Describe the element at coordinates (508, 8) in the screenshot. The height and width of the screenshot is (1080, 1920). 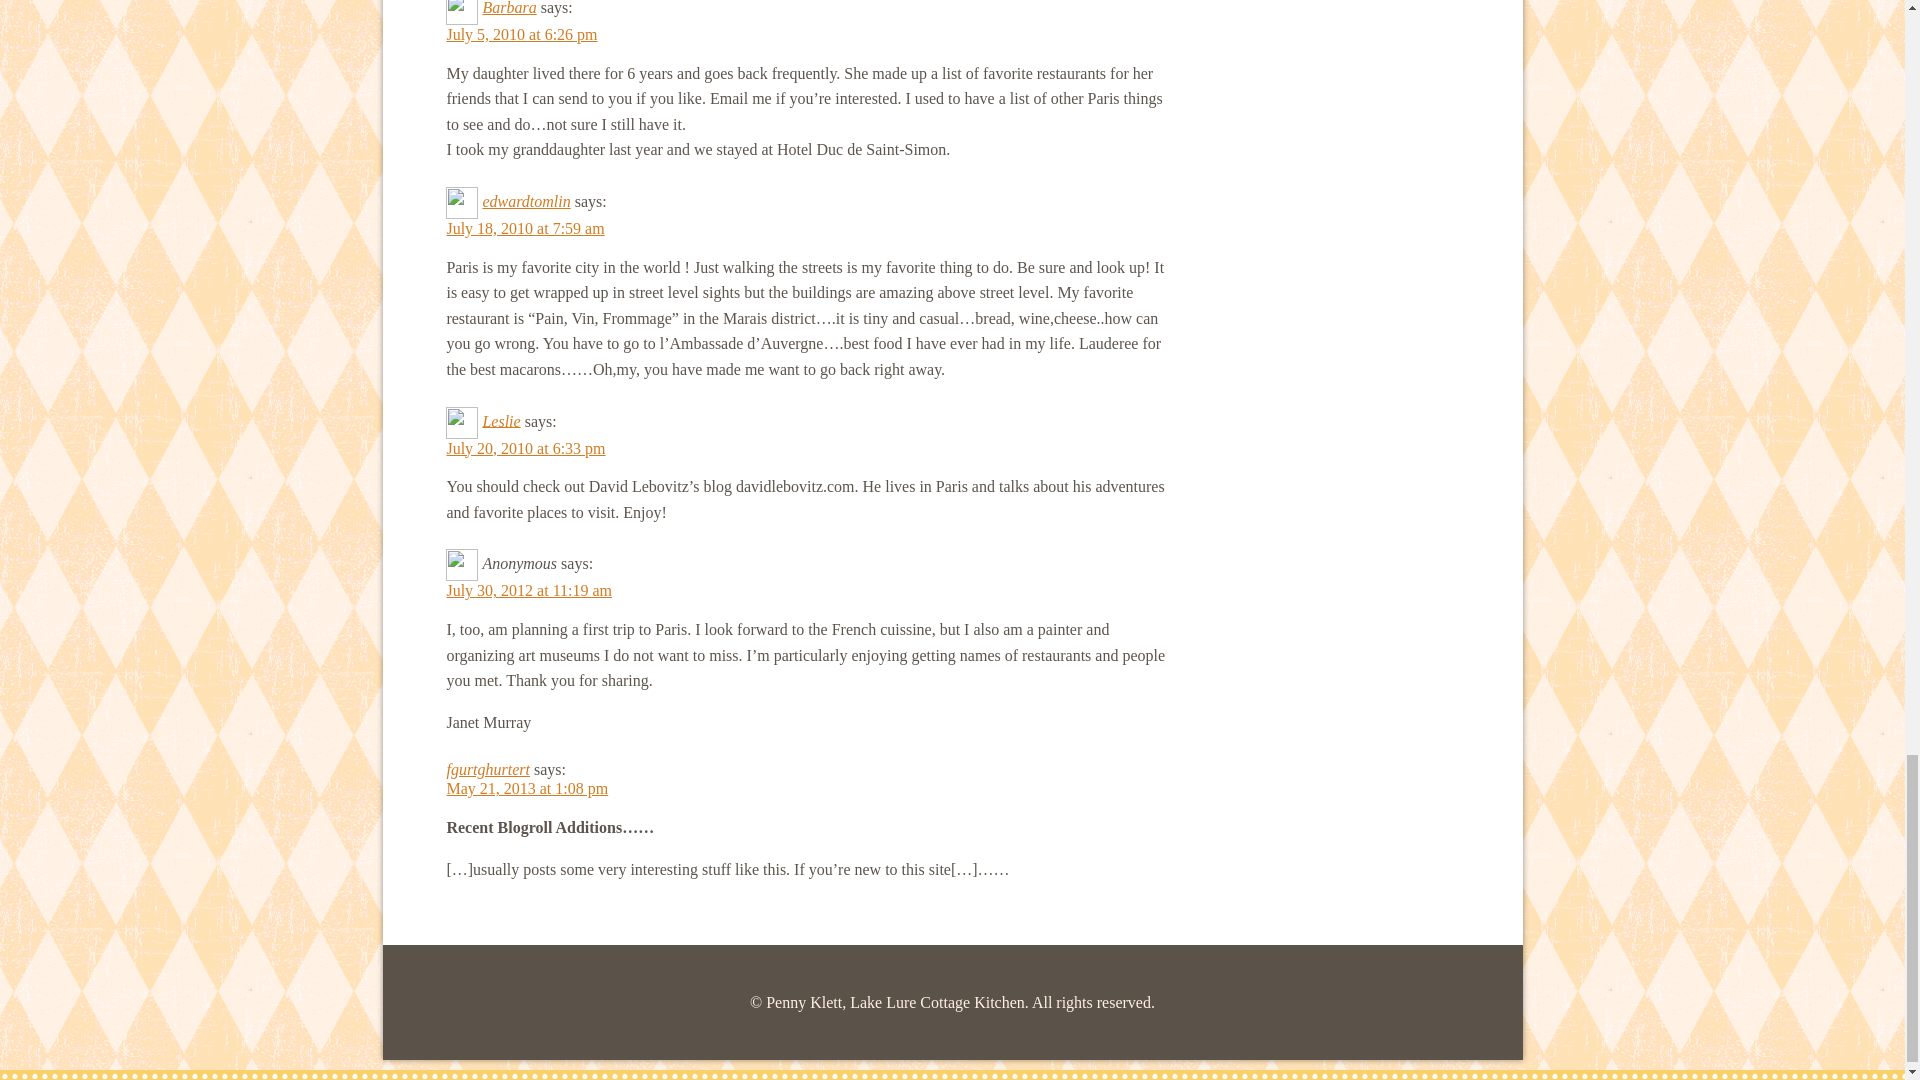
I see `Barbara` at that location.